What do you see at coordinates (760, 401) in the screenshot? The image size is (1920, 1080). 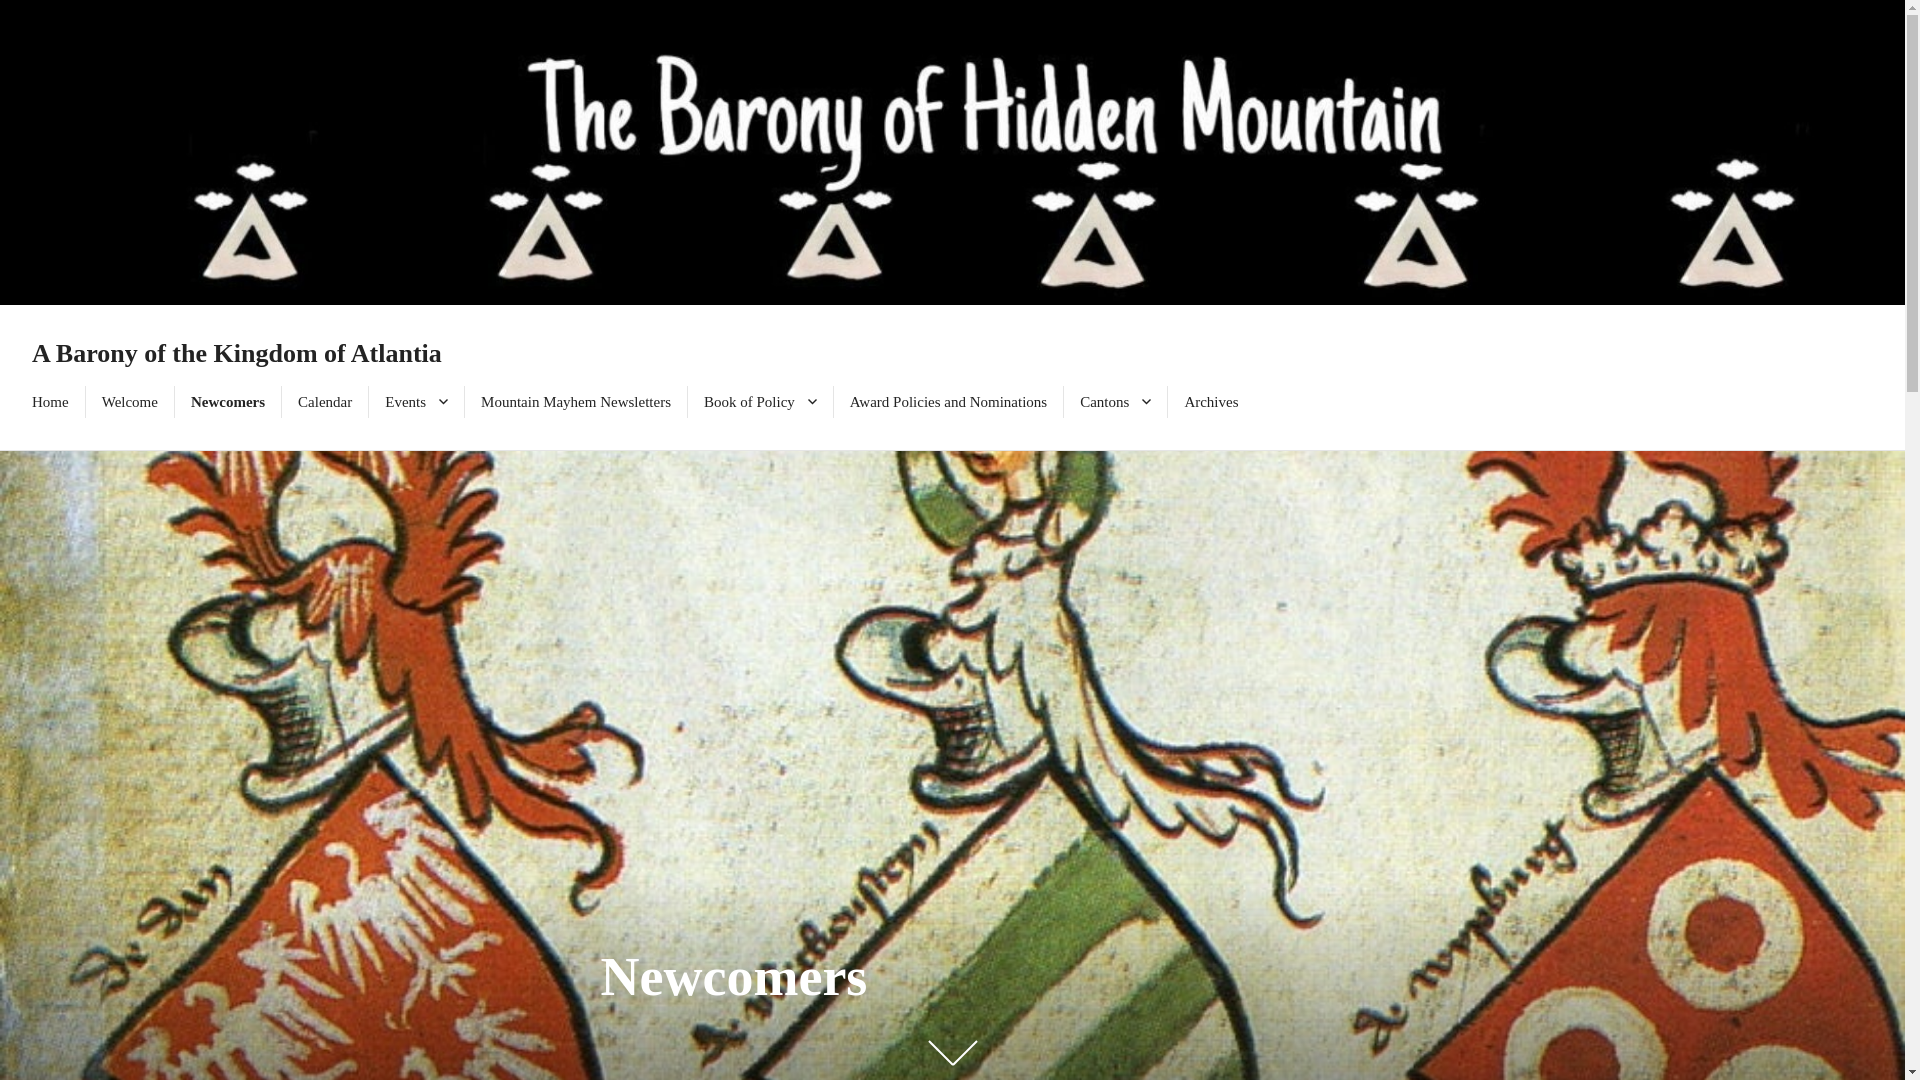 I see `Book of Policy` at bounding box center [760, 401].